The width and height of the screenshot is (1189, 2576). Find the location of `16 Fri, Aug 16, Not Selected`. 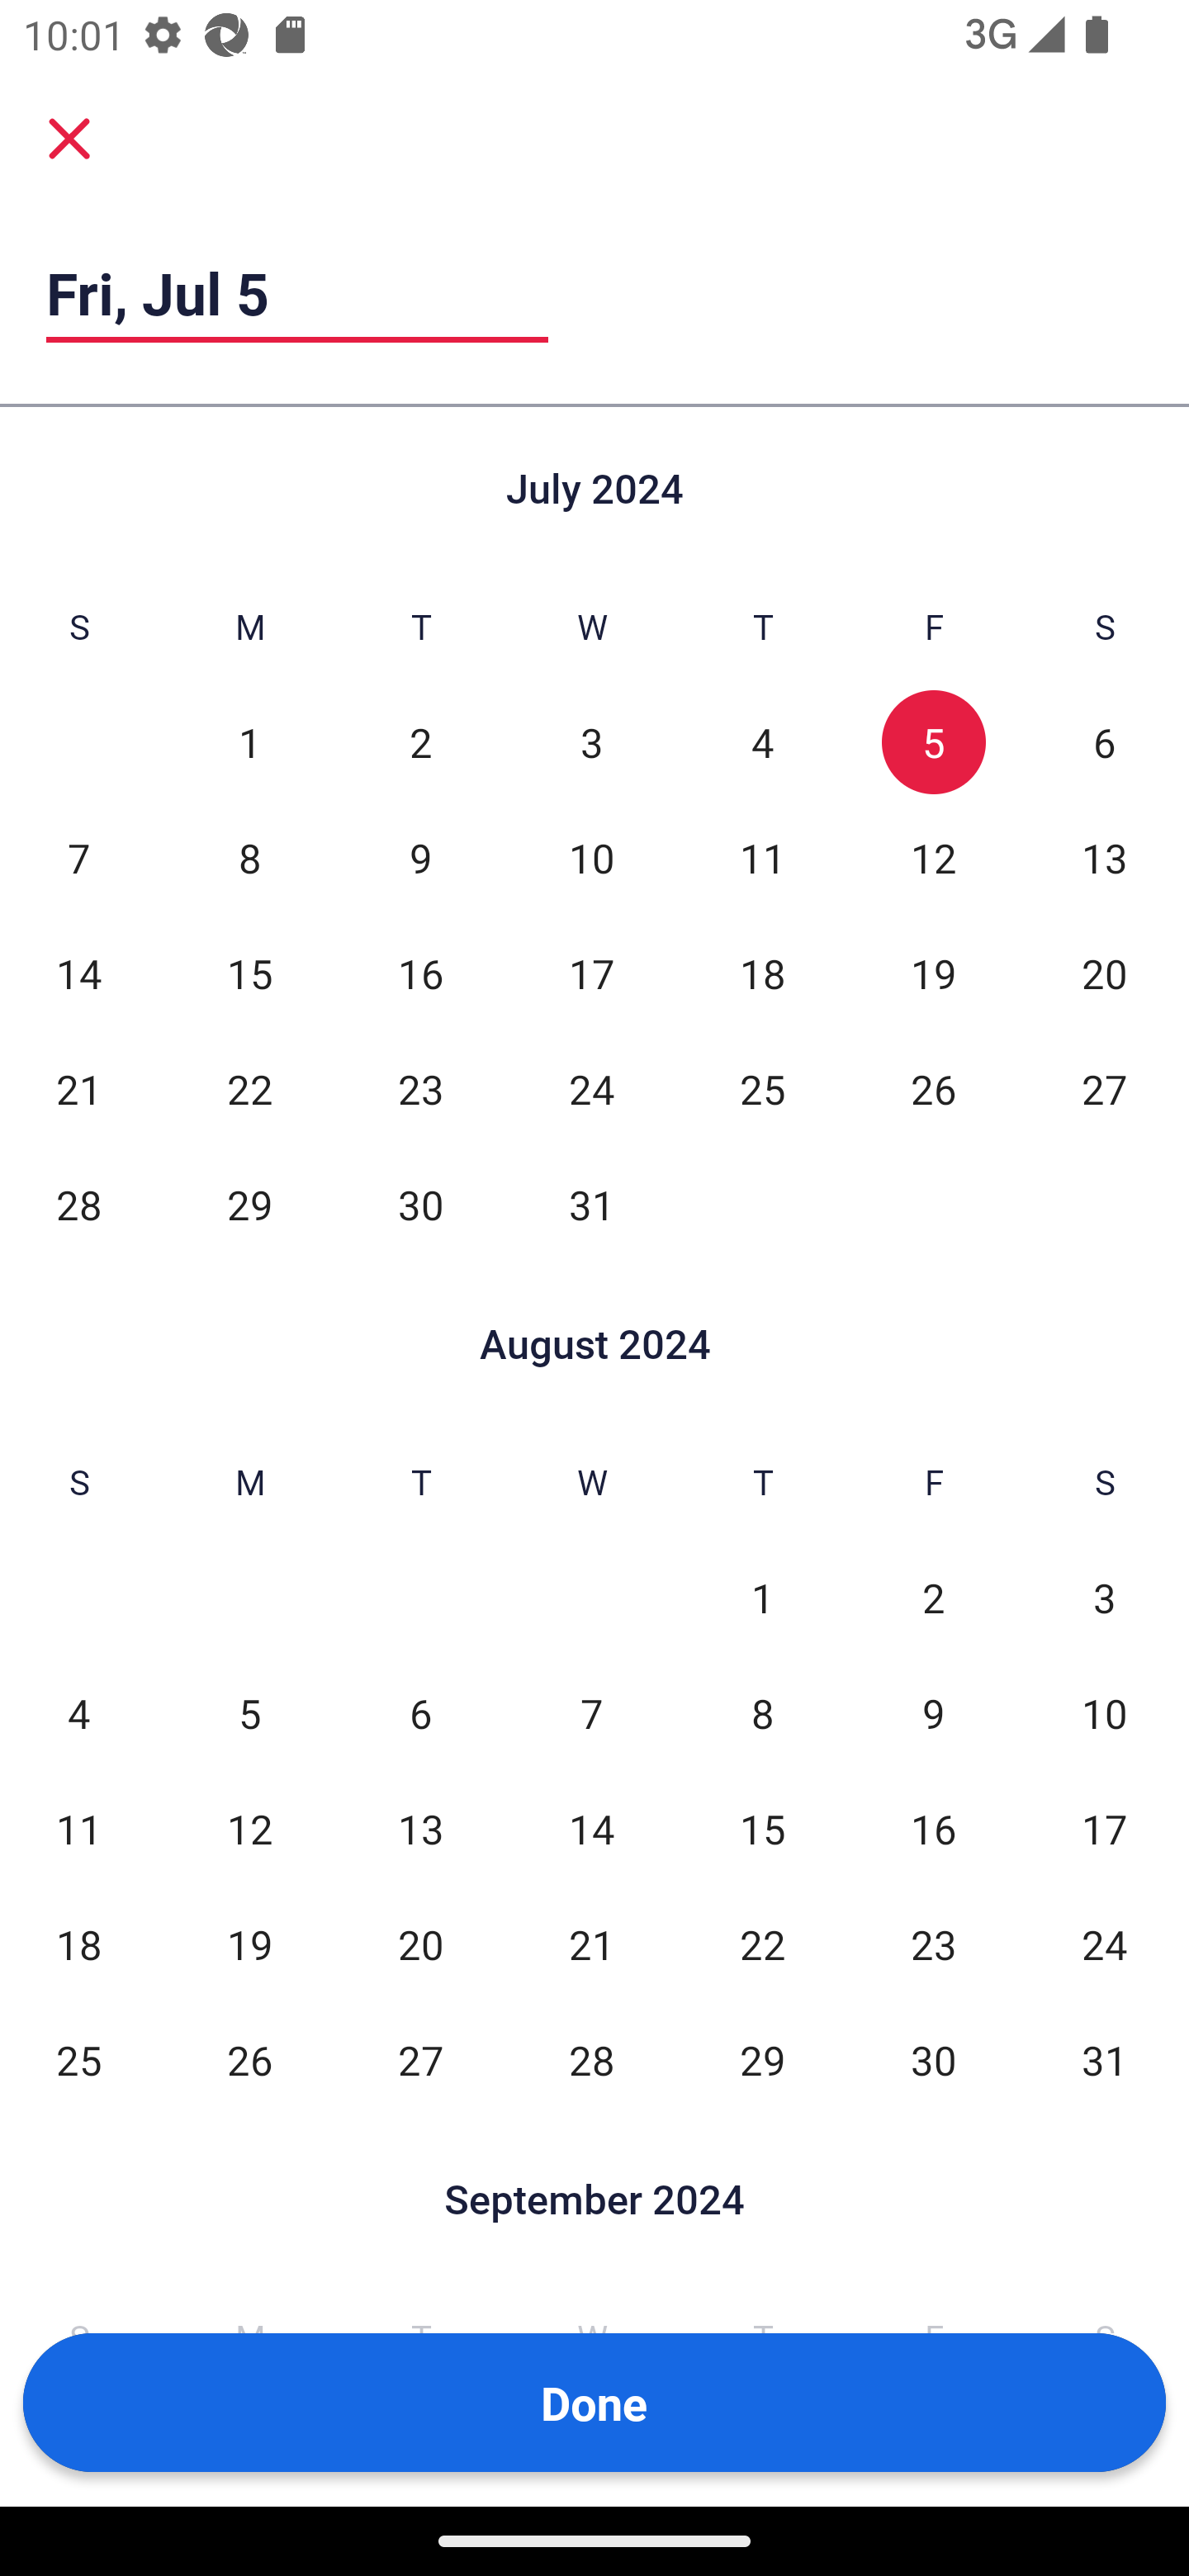

16 Fri, Aug 16, Not Selected is located at coordinates (933, 1828).